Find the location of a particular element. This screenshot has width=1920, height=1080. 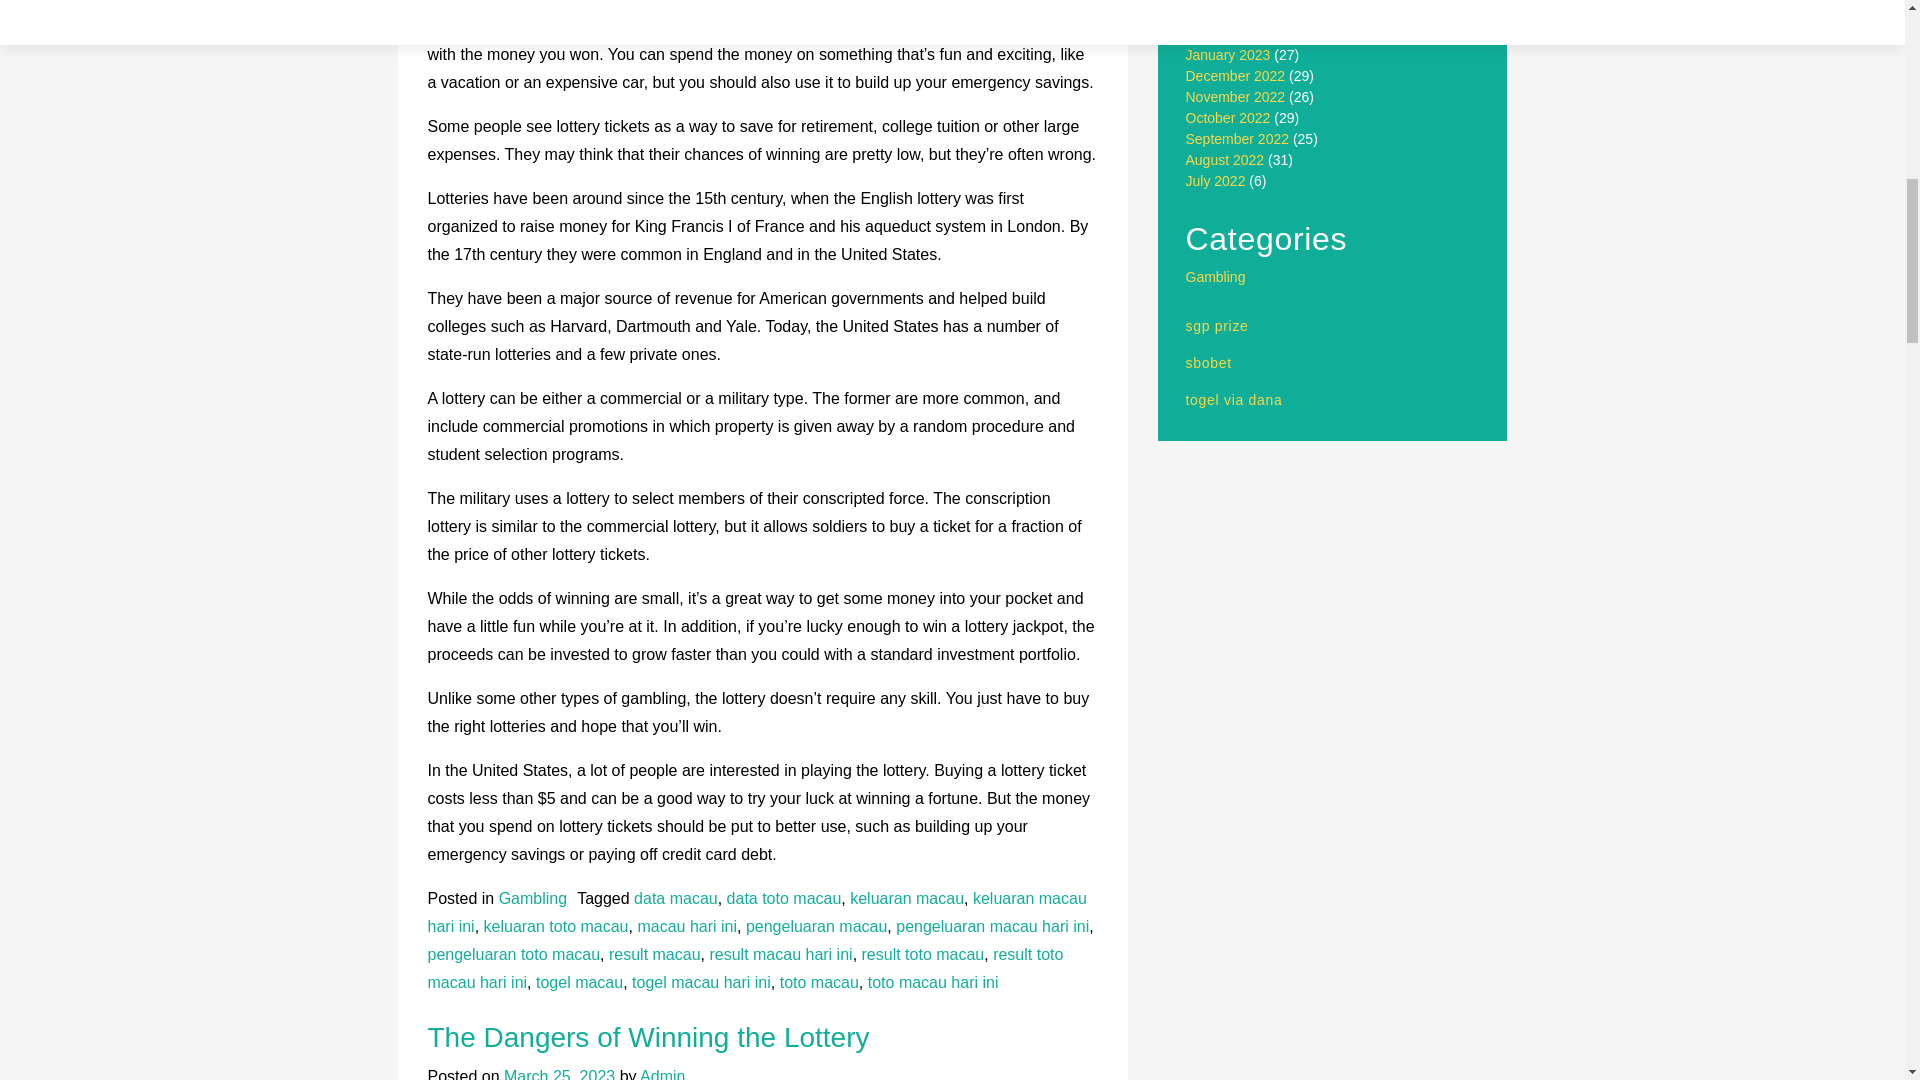

toto macau is located at coordinates (818, 982).